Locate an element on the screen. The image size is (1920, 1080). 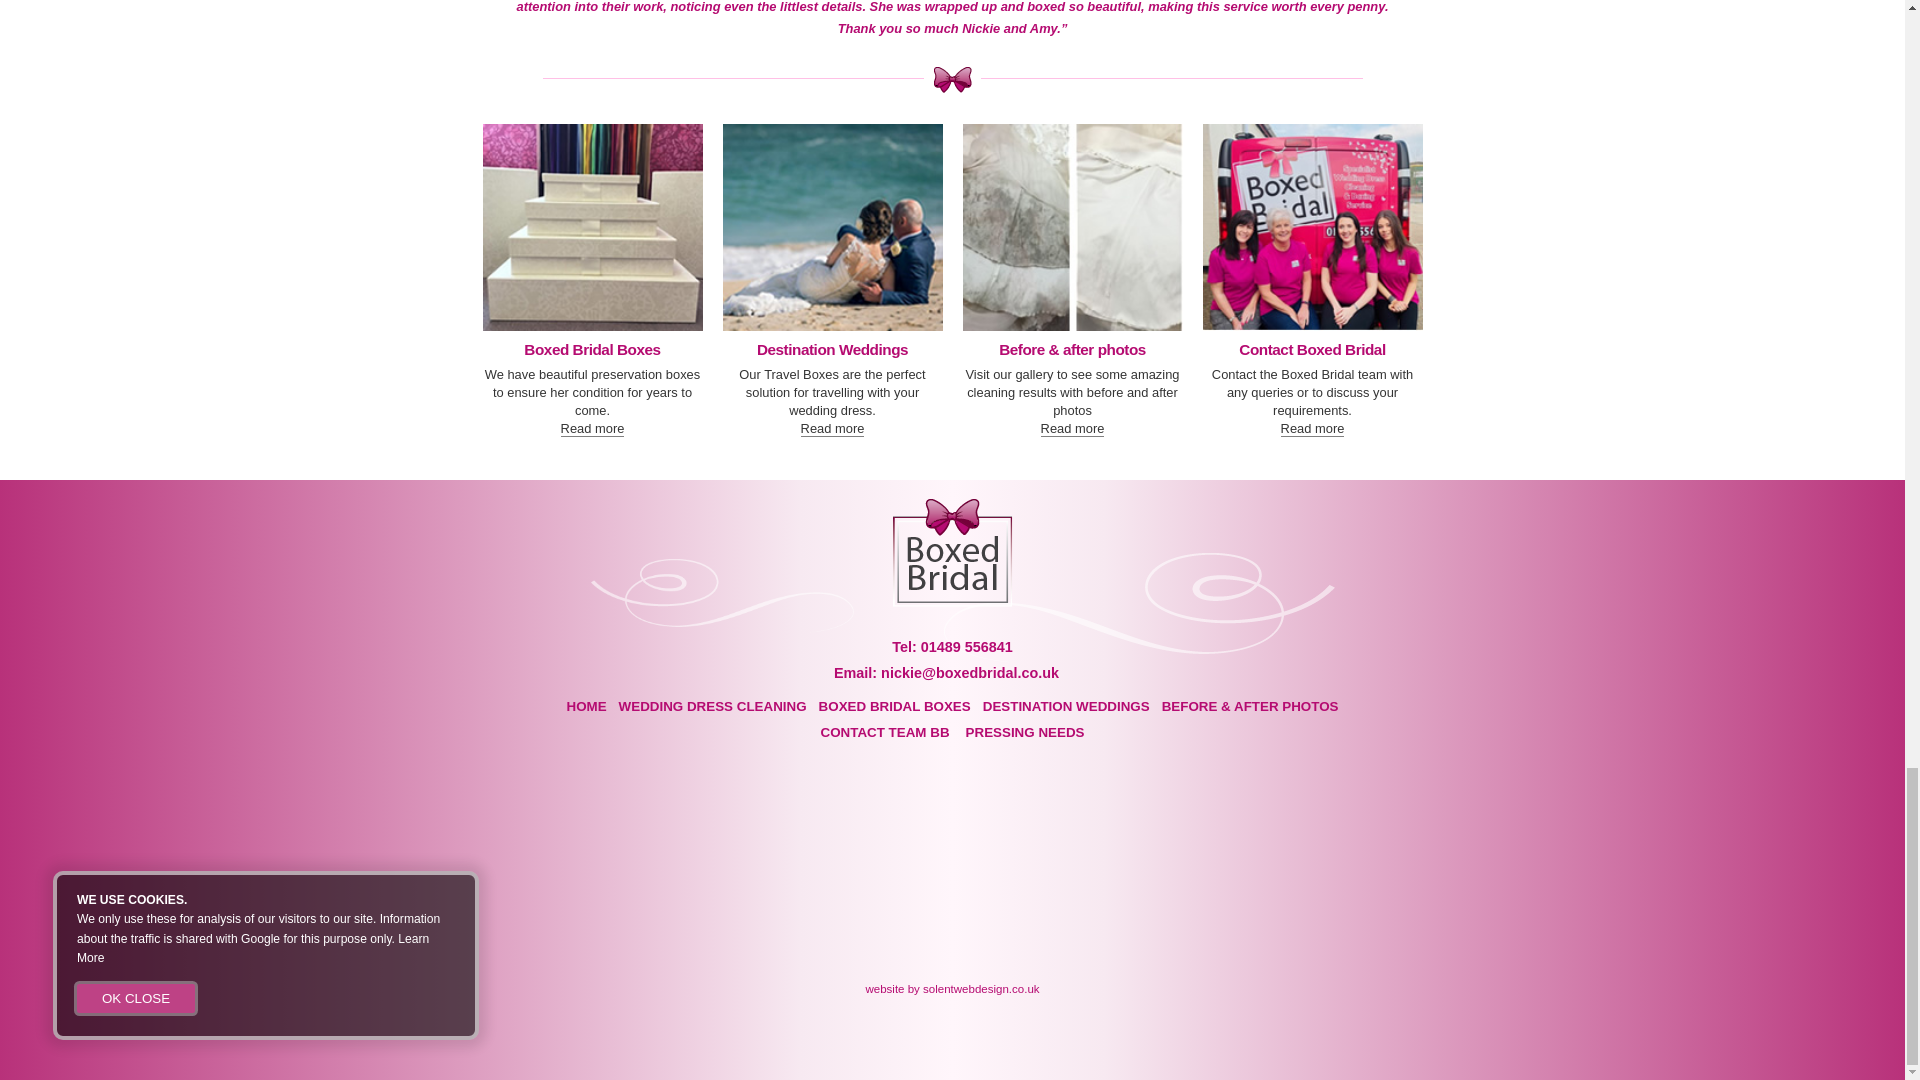
CONTACT TEAM BB is located at coordinates (886, 732).